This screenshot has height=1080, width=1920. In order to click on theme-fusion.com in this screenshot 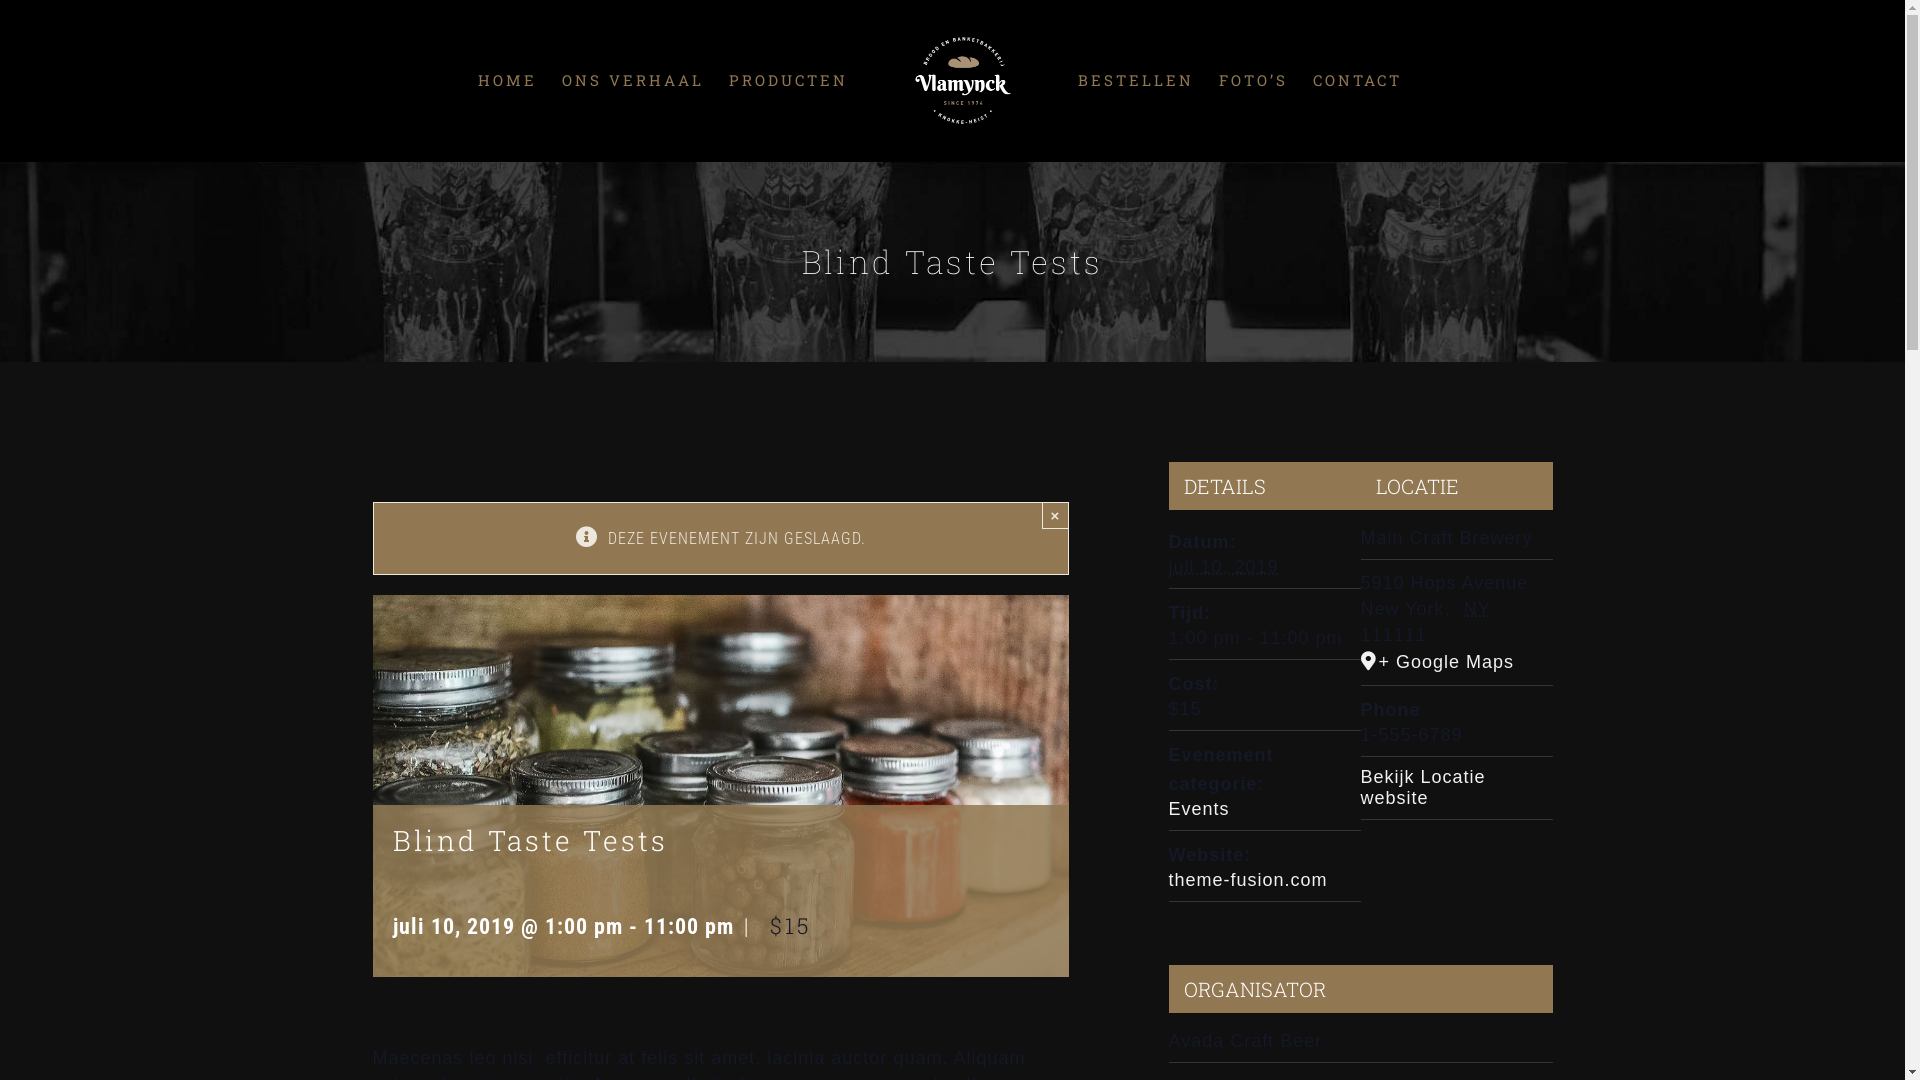, I will do `click(1248, 880)`.